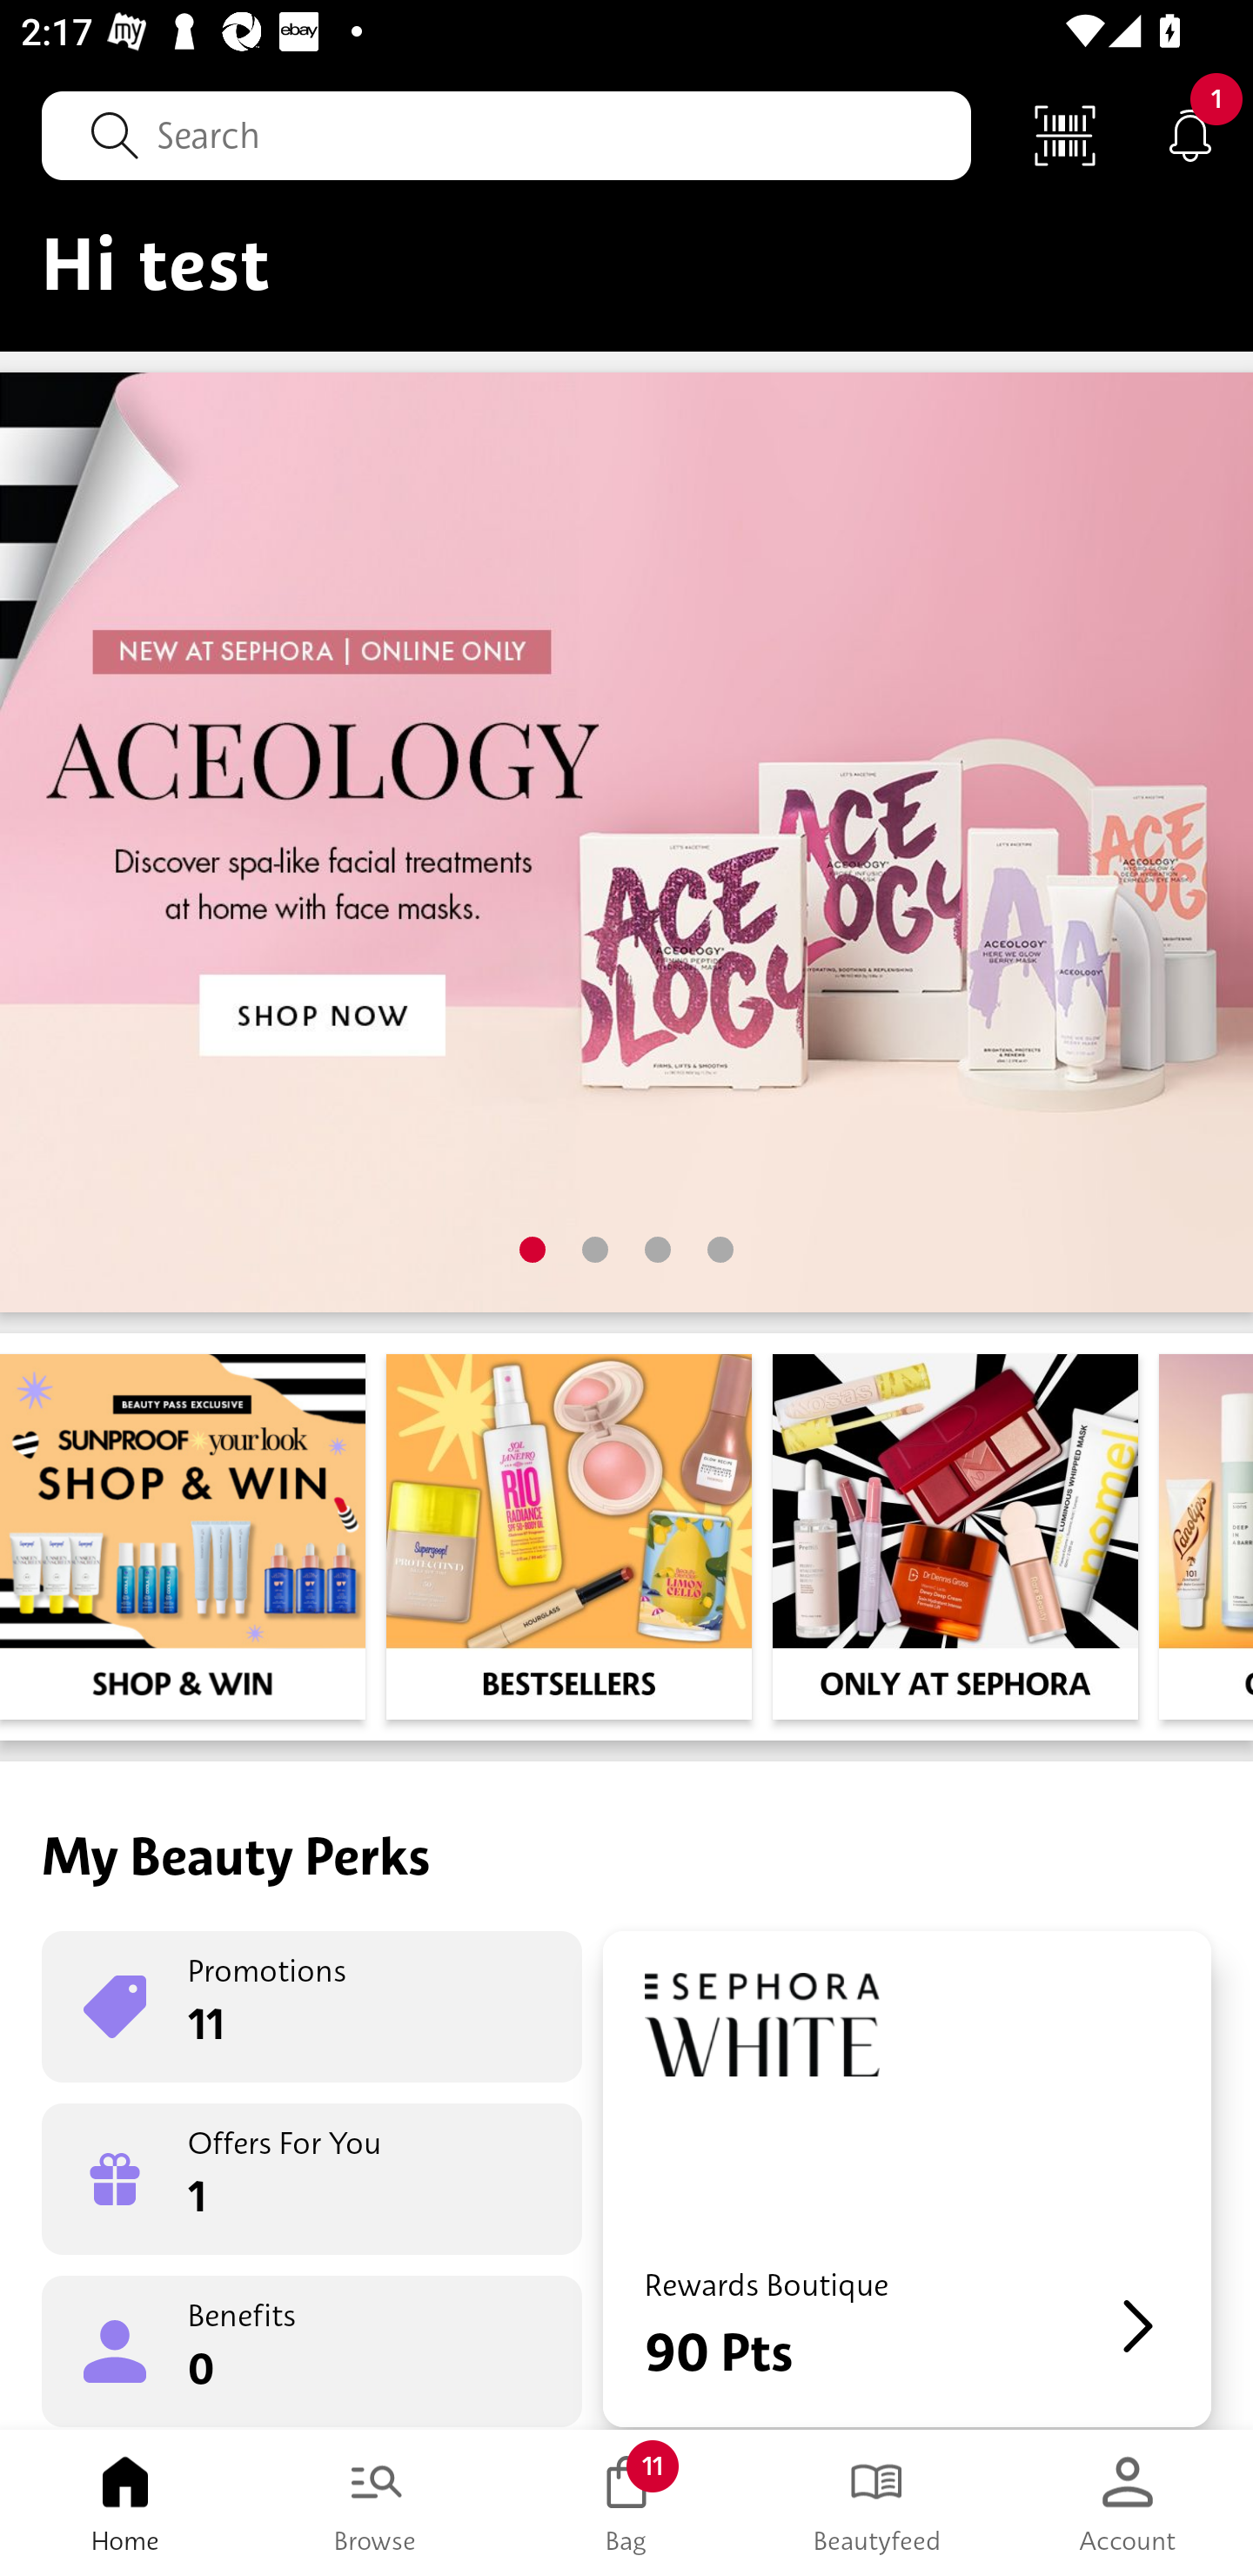 The image size is (1253, 2576). Describe the element at coordinates (1128, 2503) in the screenshot. I see `Account` at that location.